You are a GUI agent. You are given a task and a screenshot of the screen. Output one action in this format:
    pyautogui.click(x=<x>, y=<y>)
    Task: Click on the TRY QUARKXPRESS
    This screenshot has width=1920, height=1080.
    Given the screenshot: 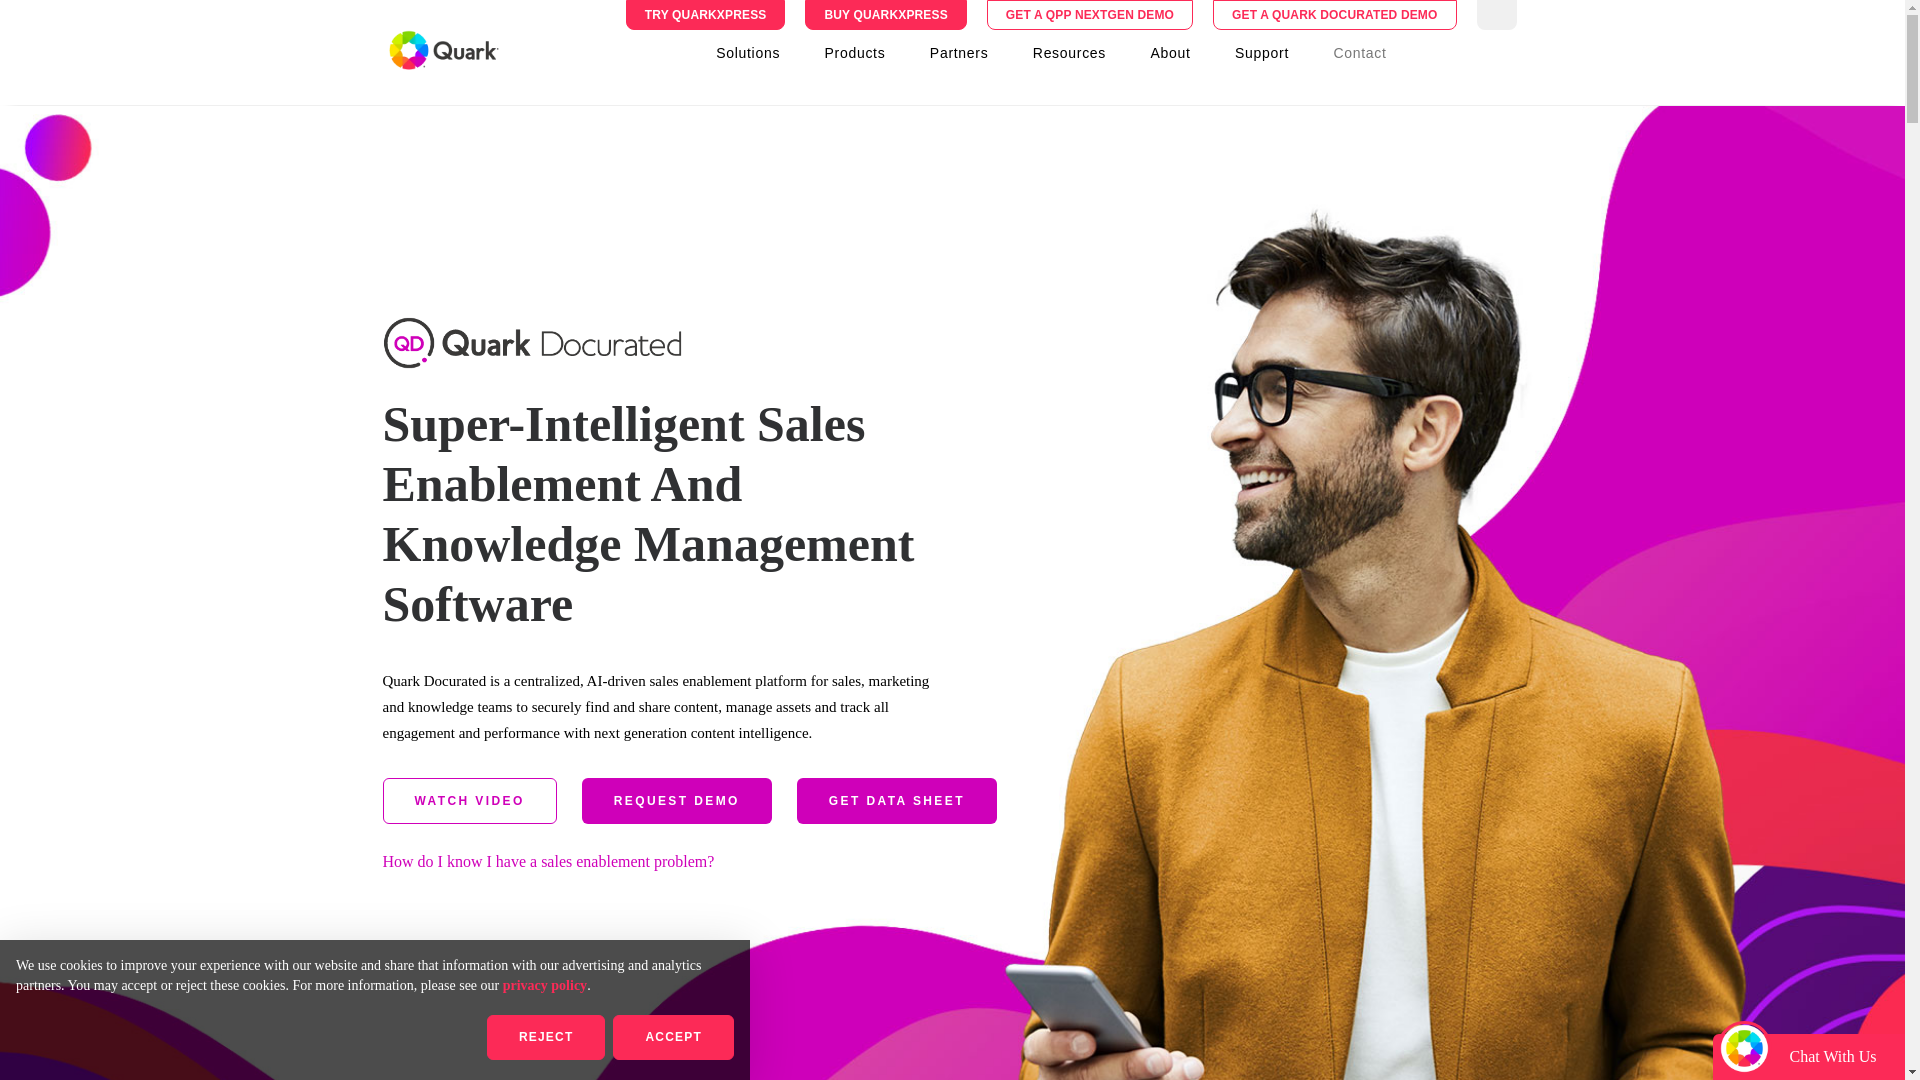 What is the action you would take?
    pyautogui.click(x=705, y=15)
    